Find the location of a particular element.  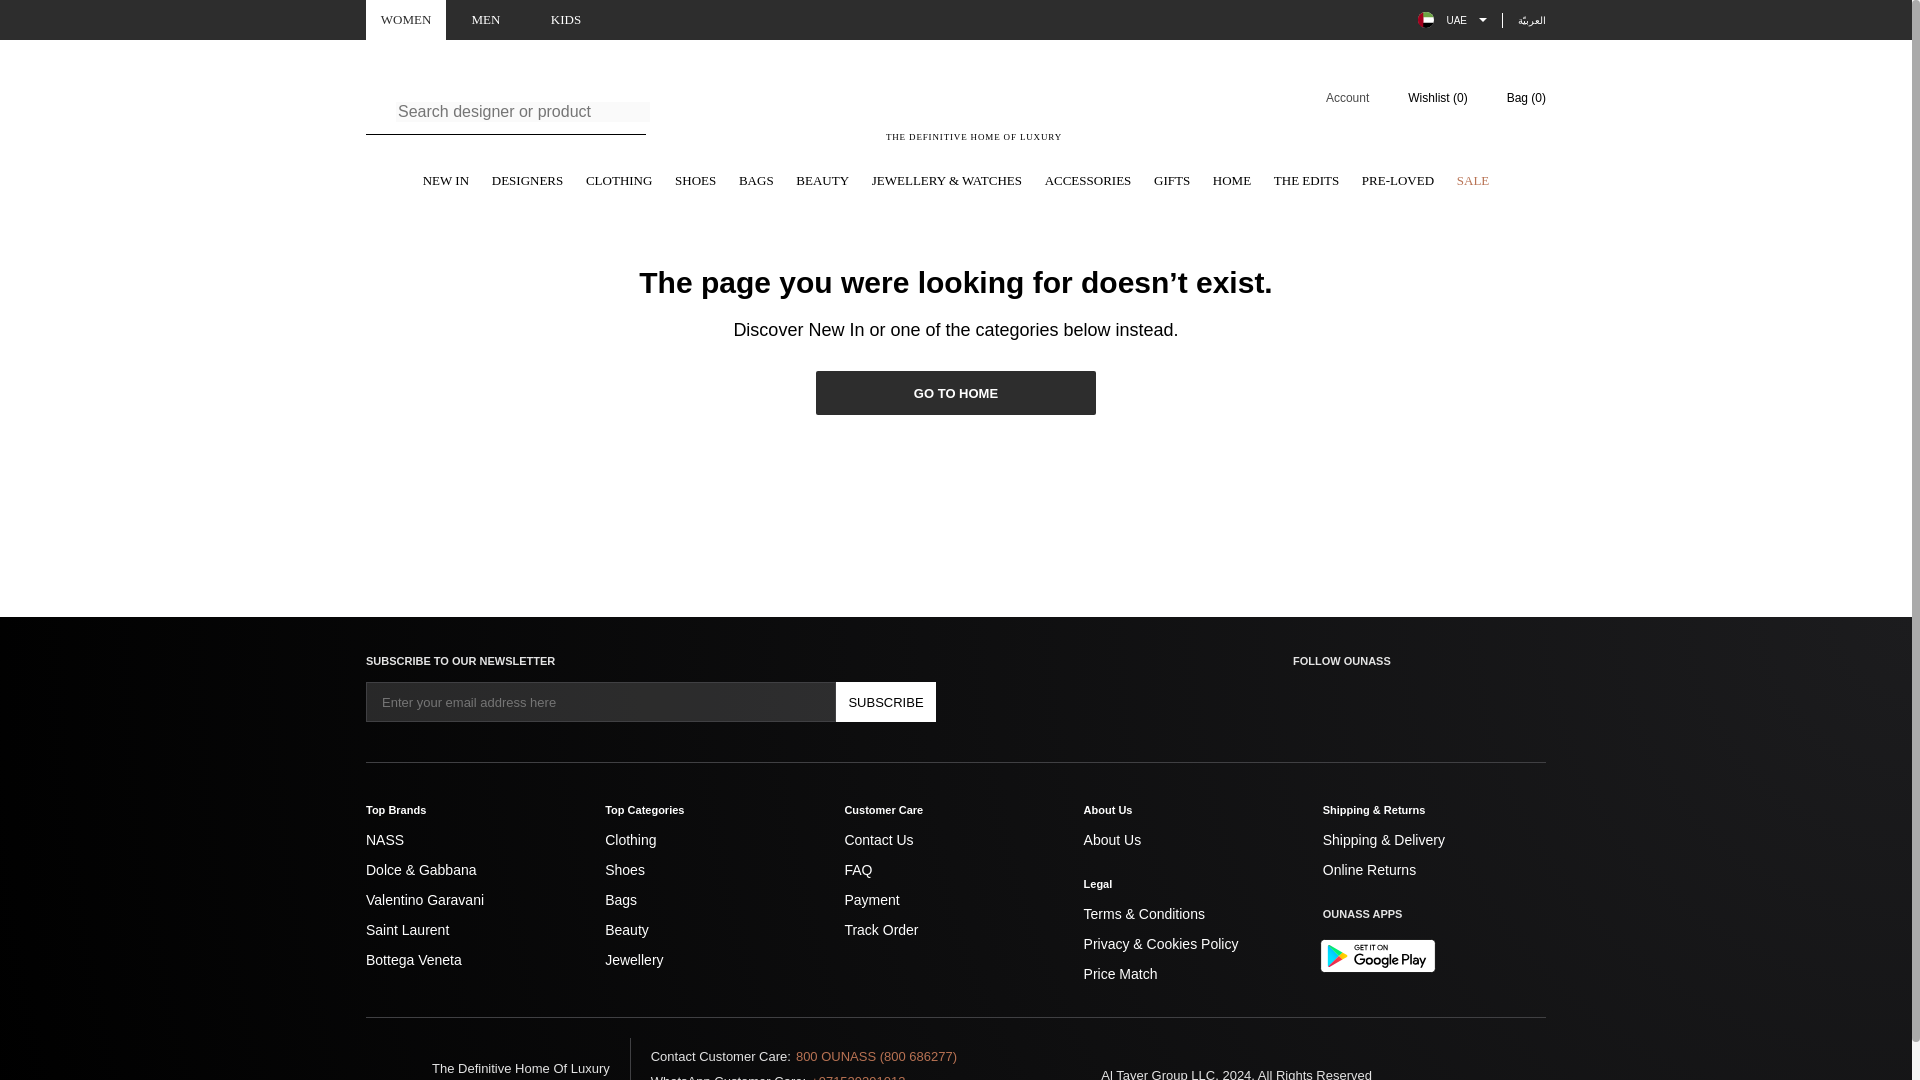

ACCESSORIES is located at coordinates (1088, 182).